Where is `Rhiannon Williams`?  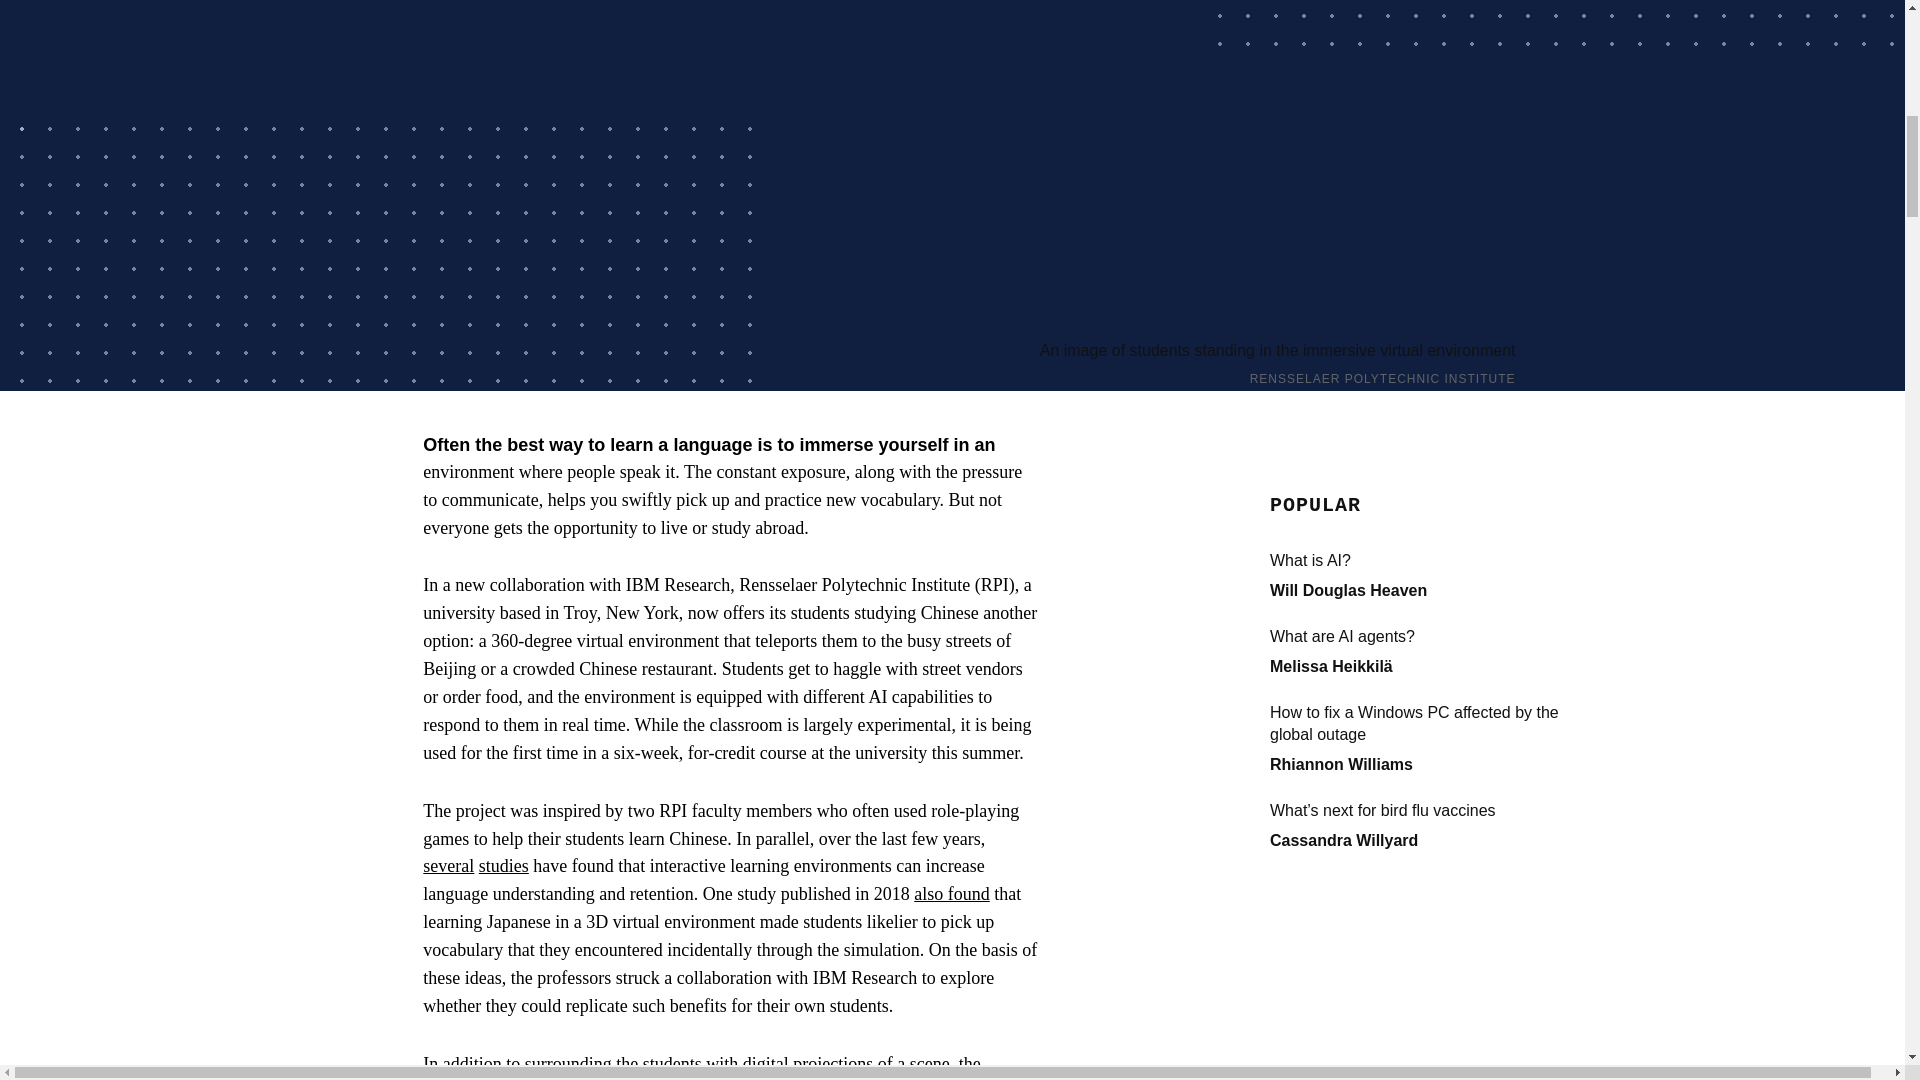
Rhiannon Williams is located at coordinates (1341, 764).